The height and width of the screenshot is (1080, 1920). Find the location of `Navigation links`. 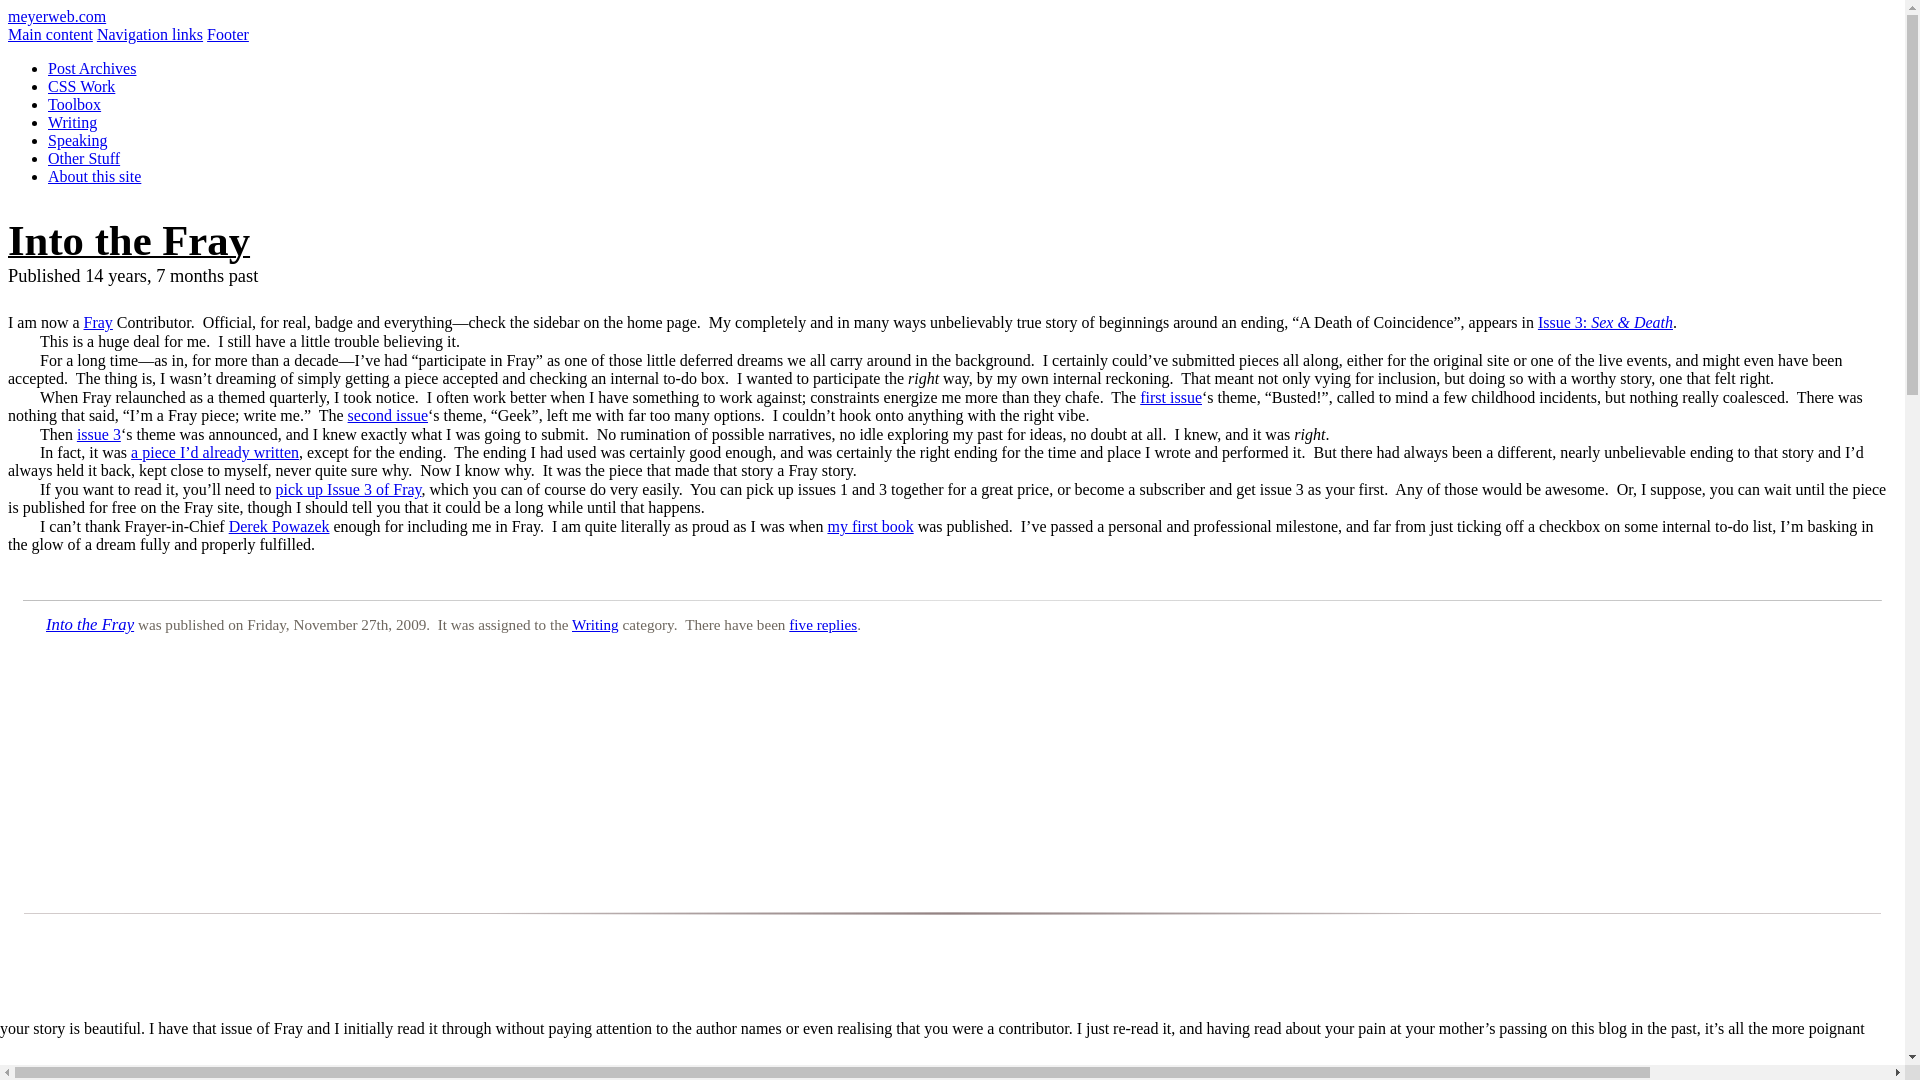

Navigation links is located at coordinates (150, 34).